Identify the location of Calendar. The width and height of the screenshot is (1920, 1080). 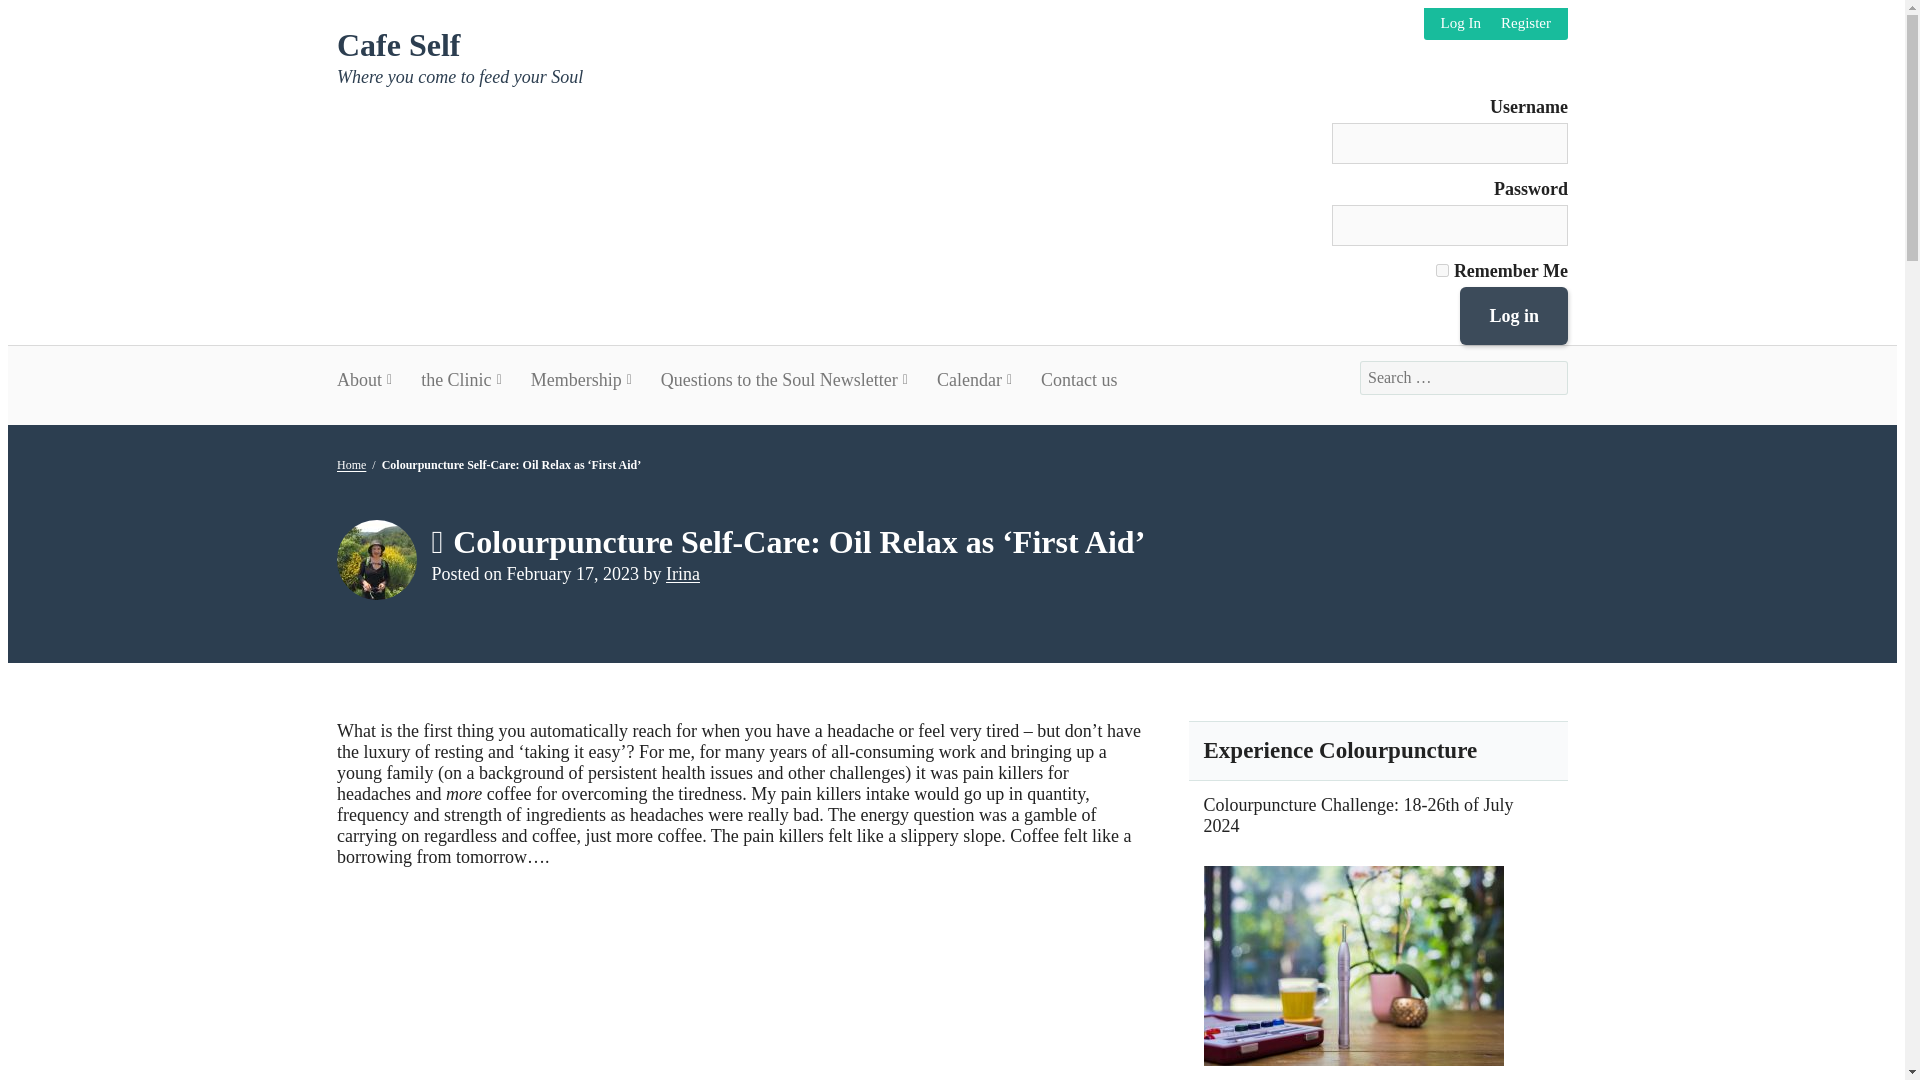
(973, 378).